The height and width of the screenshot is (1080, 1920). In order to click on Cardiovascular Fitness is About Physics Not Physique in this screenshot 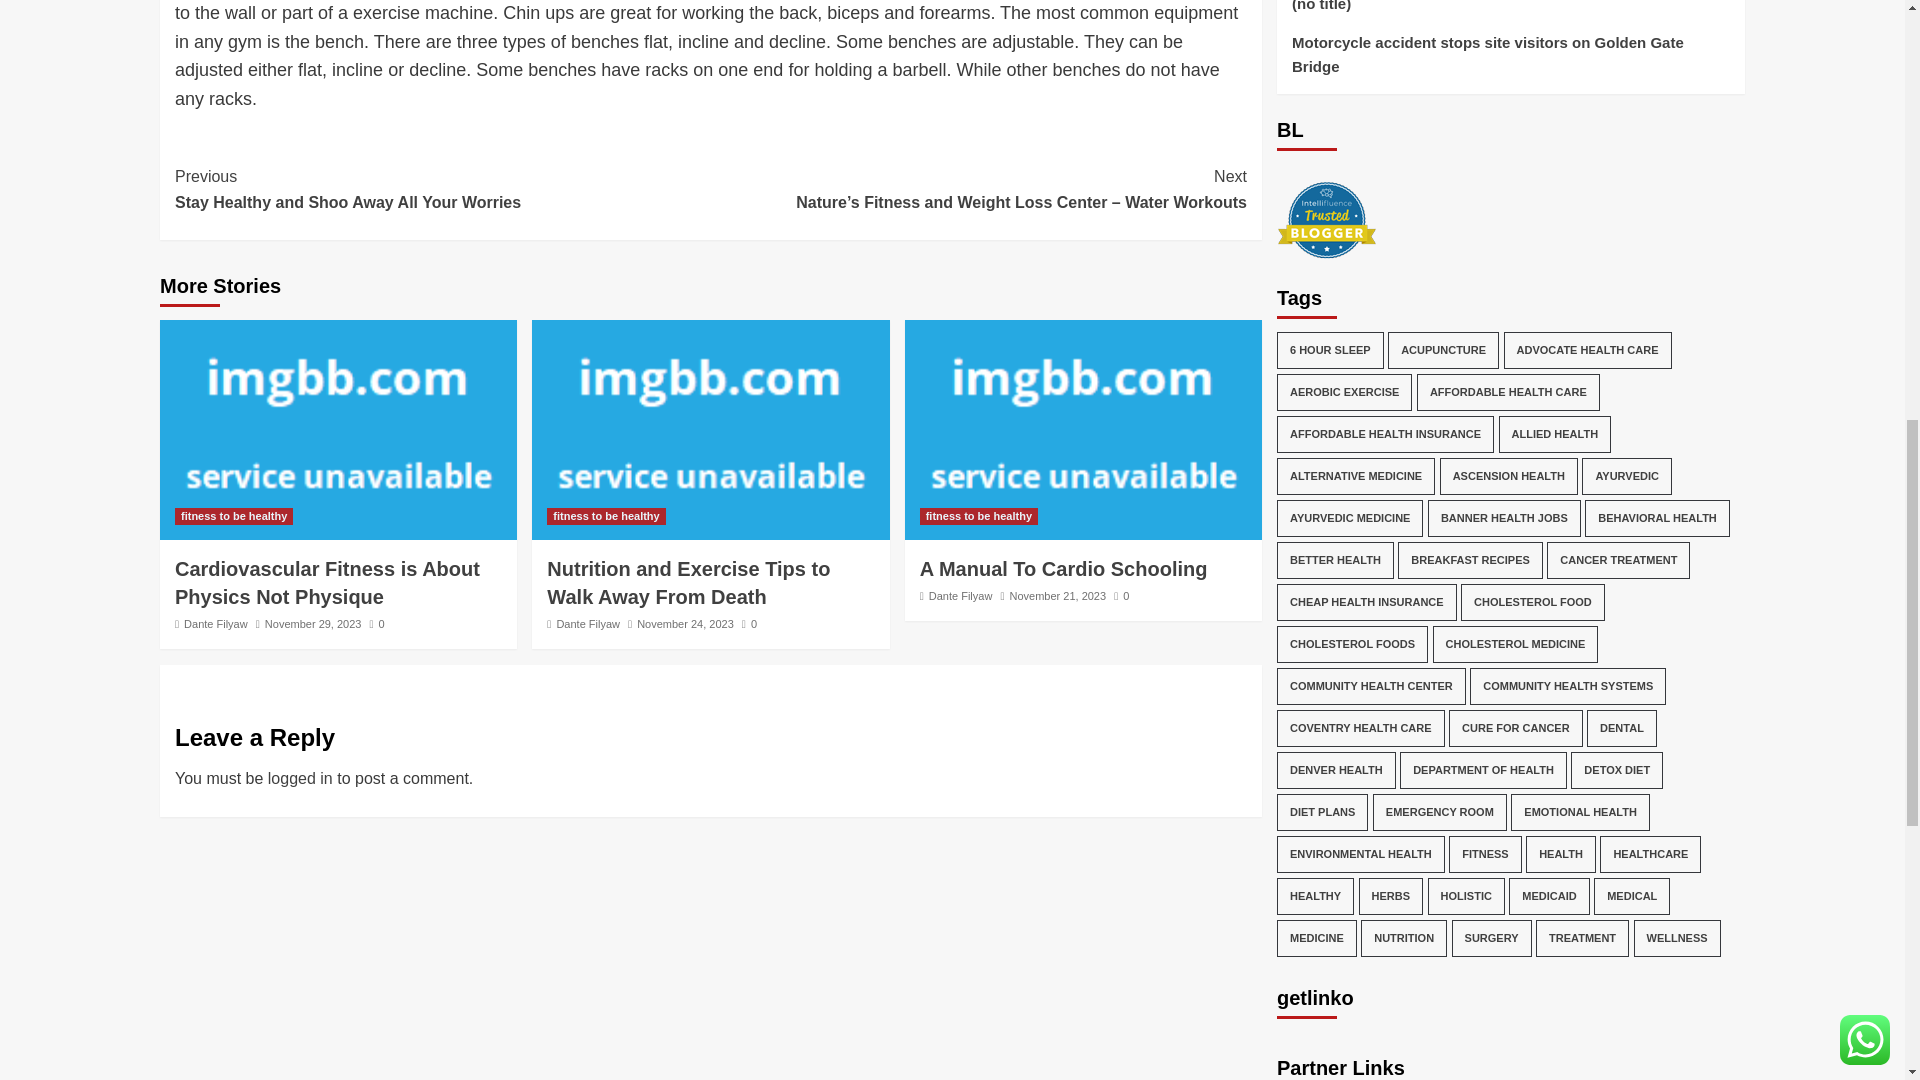, I will do `click(442, 189)`.